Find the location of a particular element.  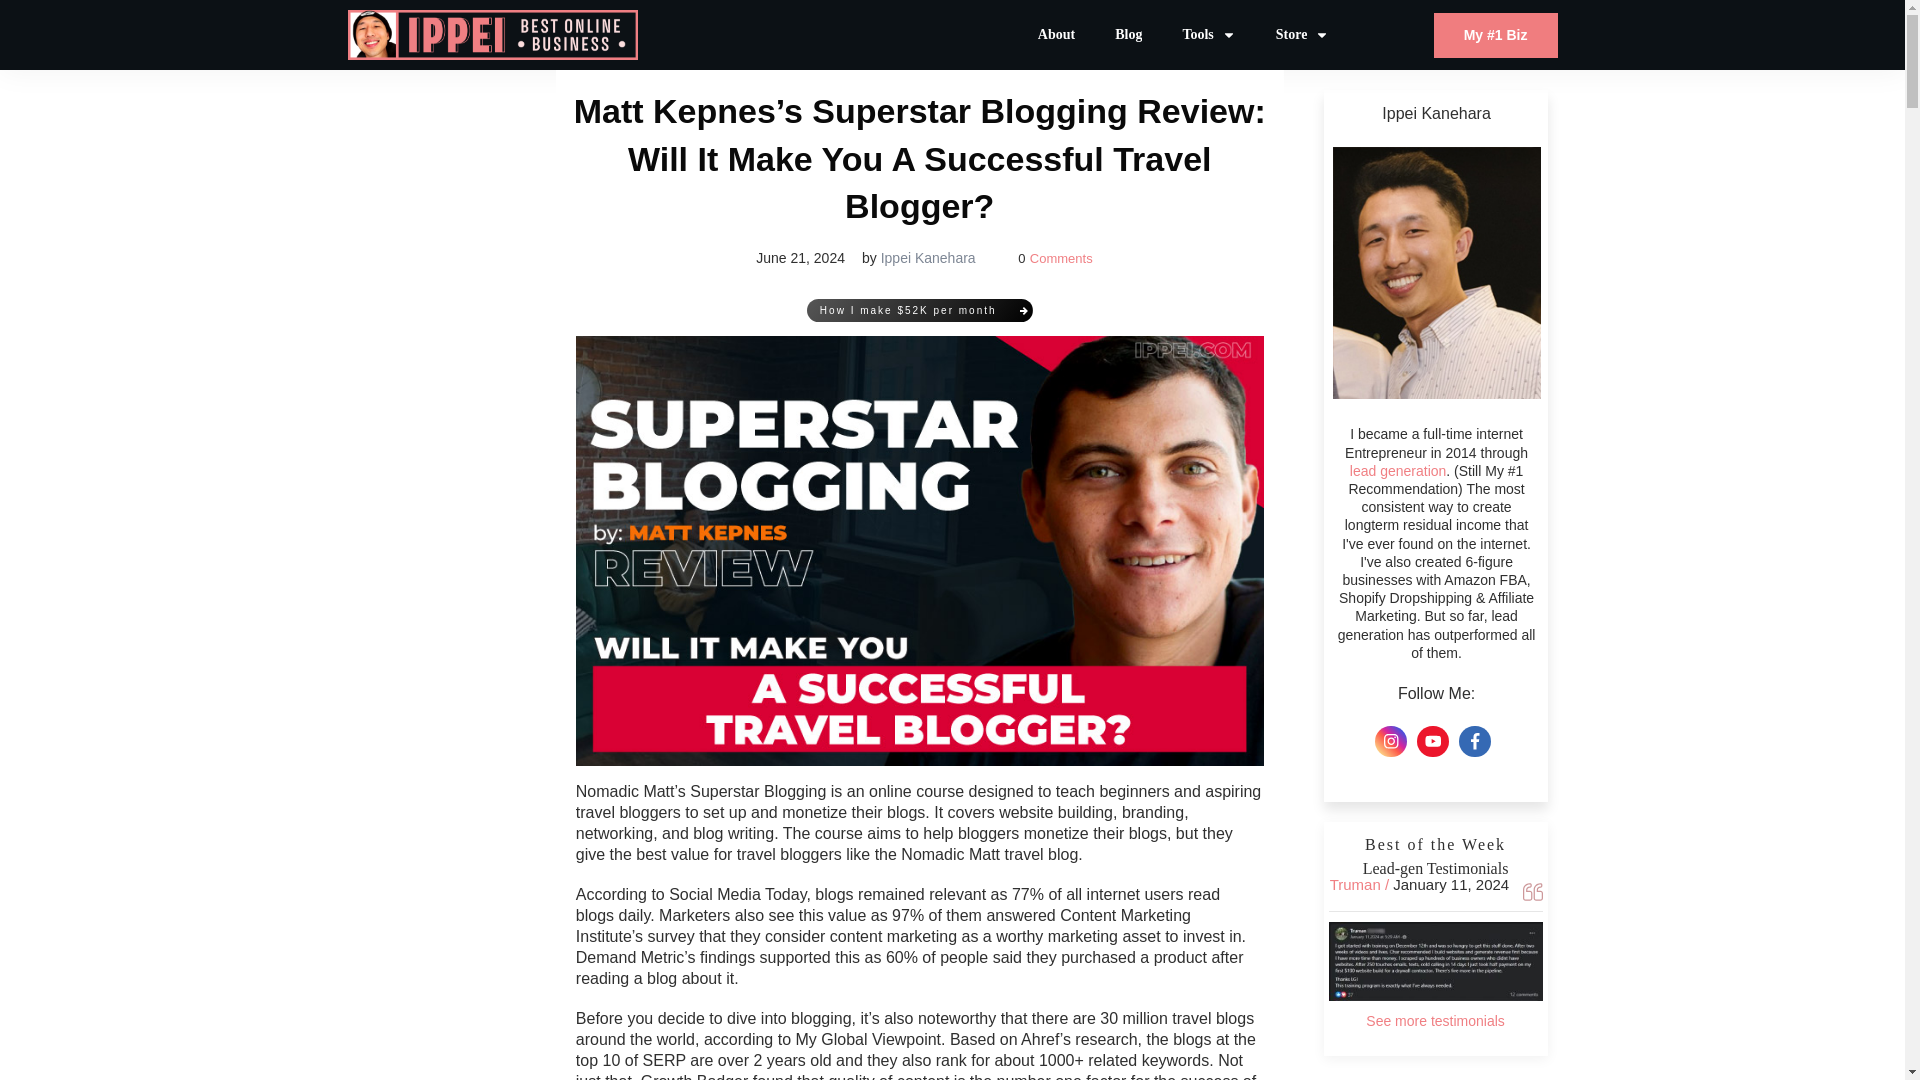

Tools is located at coordinates (1208, 34).